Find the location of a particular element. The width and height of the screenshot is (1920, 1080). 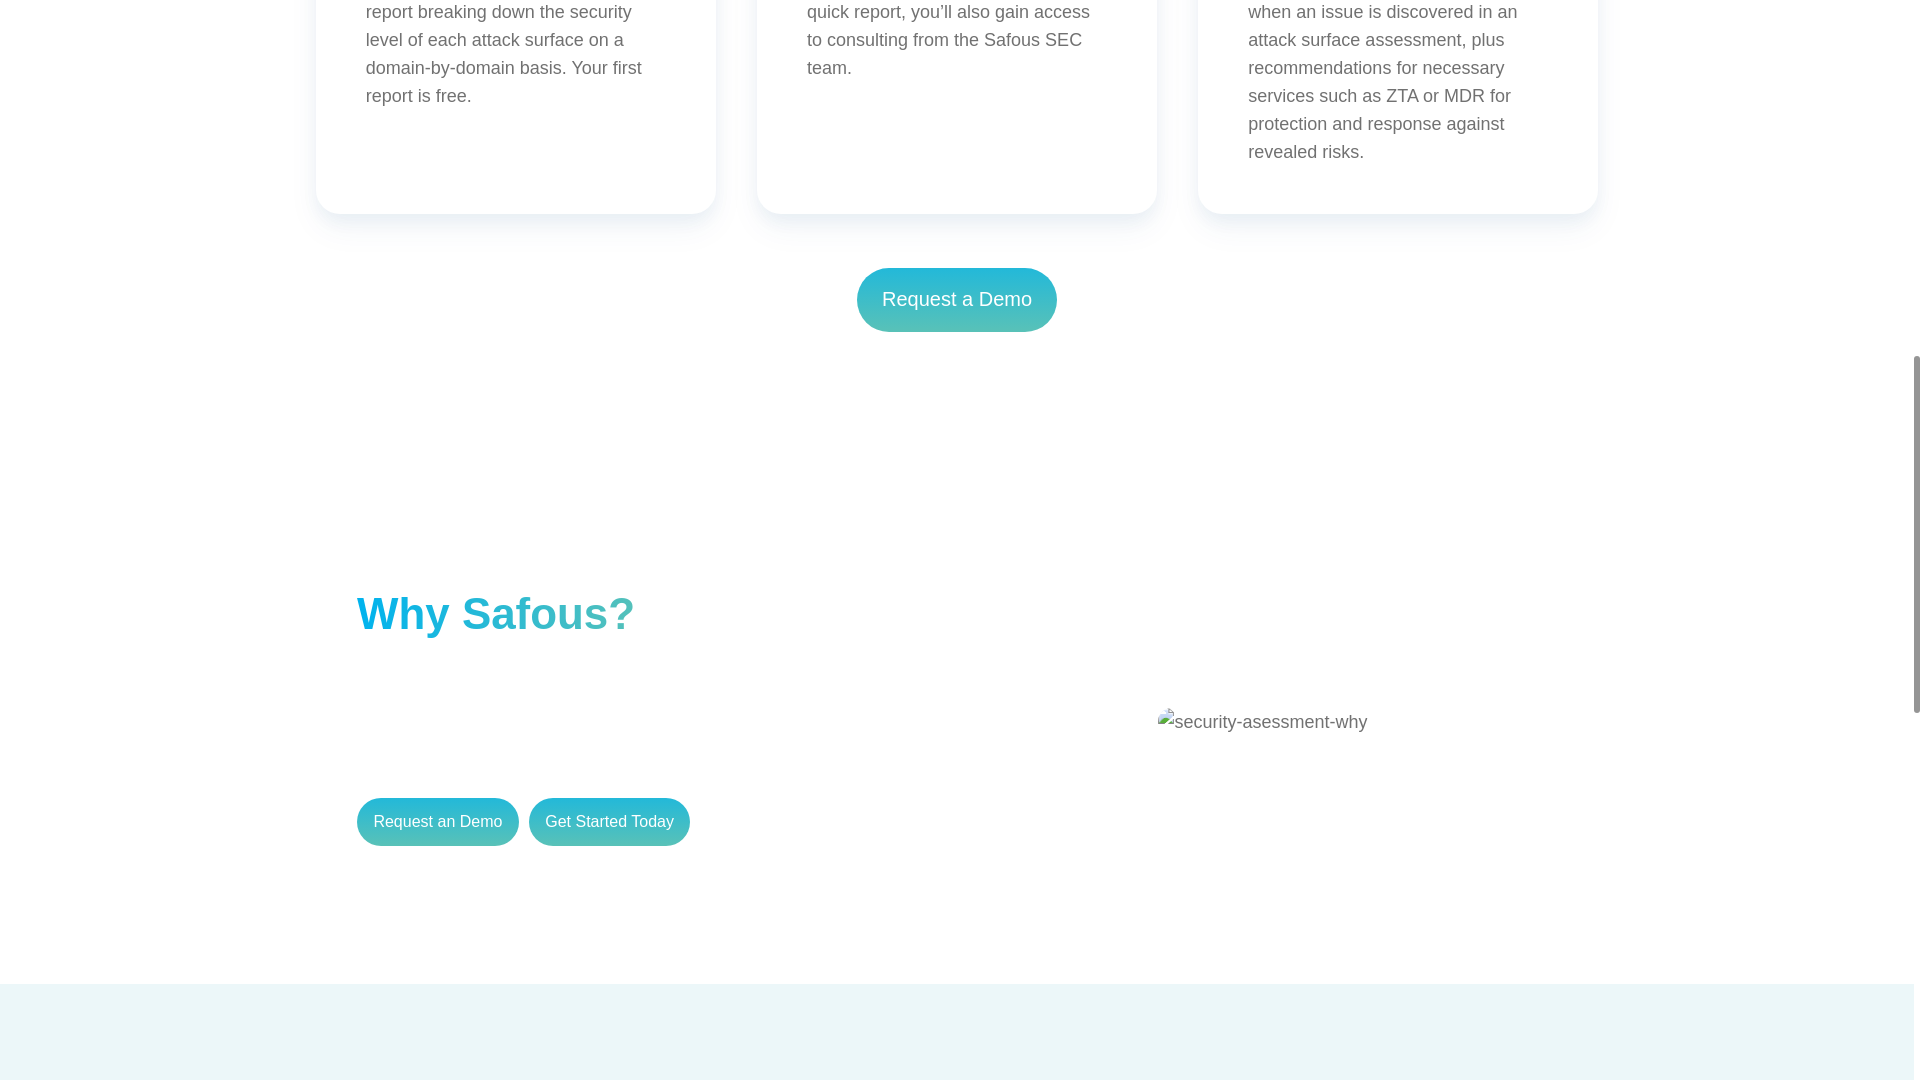

Request an Demo is located at coordinates (438, 822).